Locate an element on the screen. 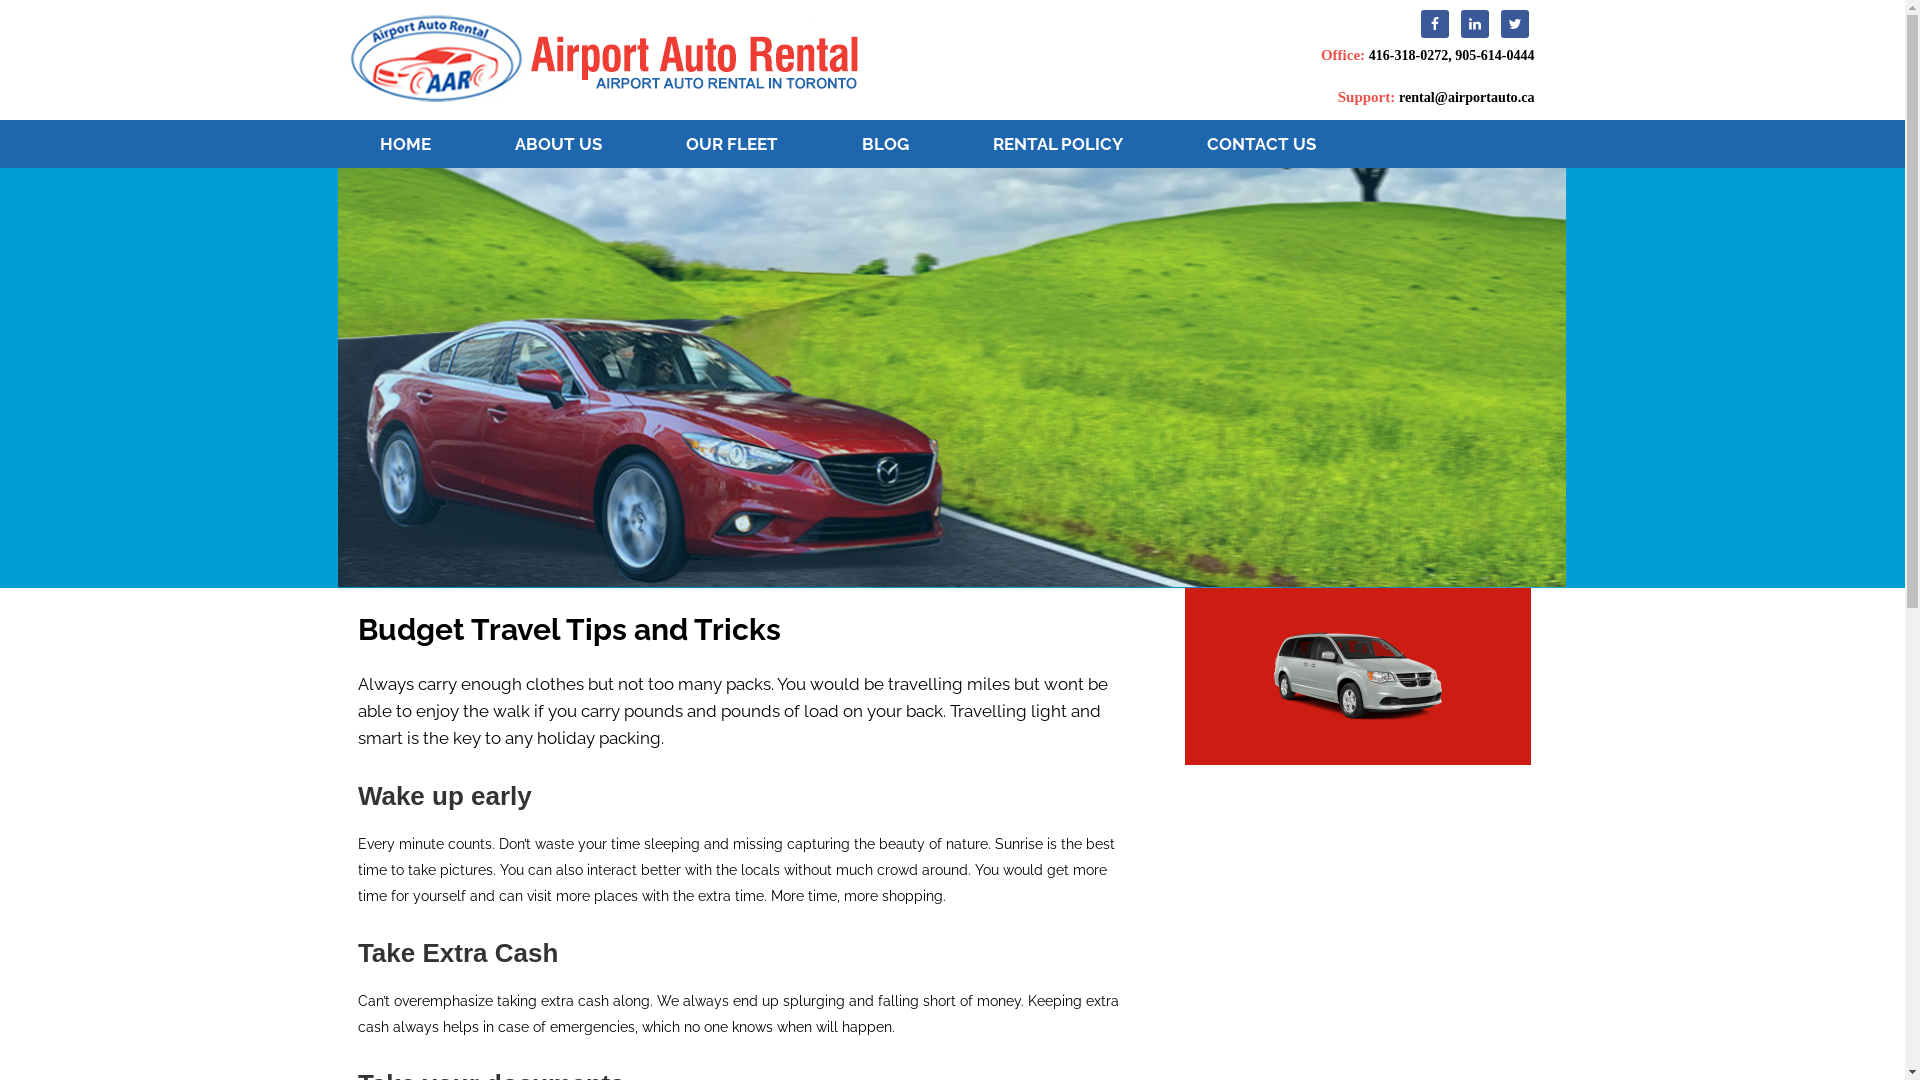  RENTAL POLICY is located at coordinates (1057, 144).